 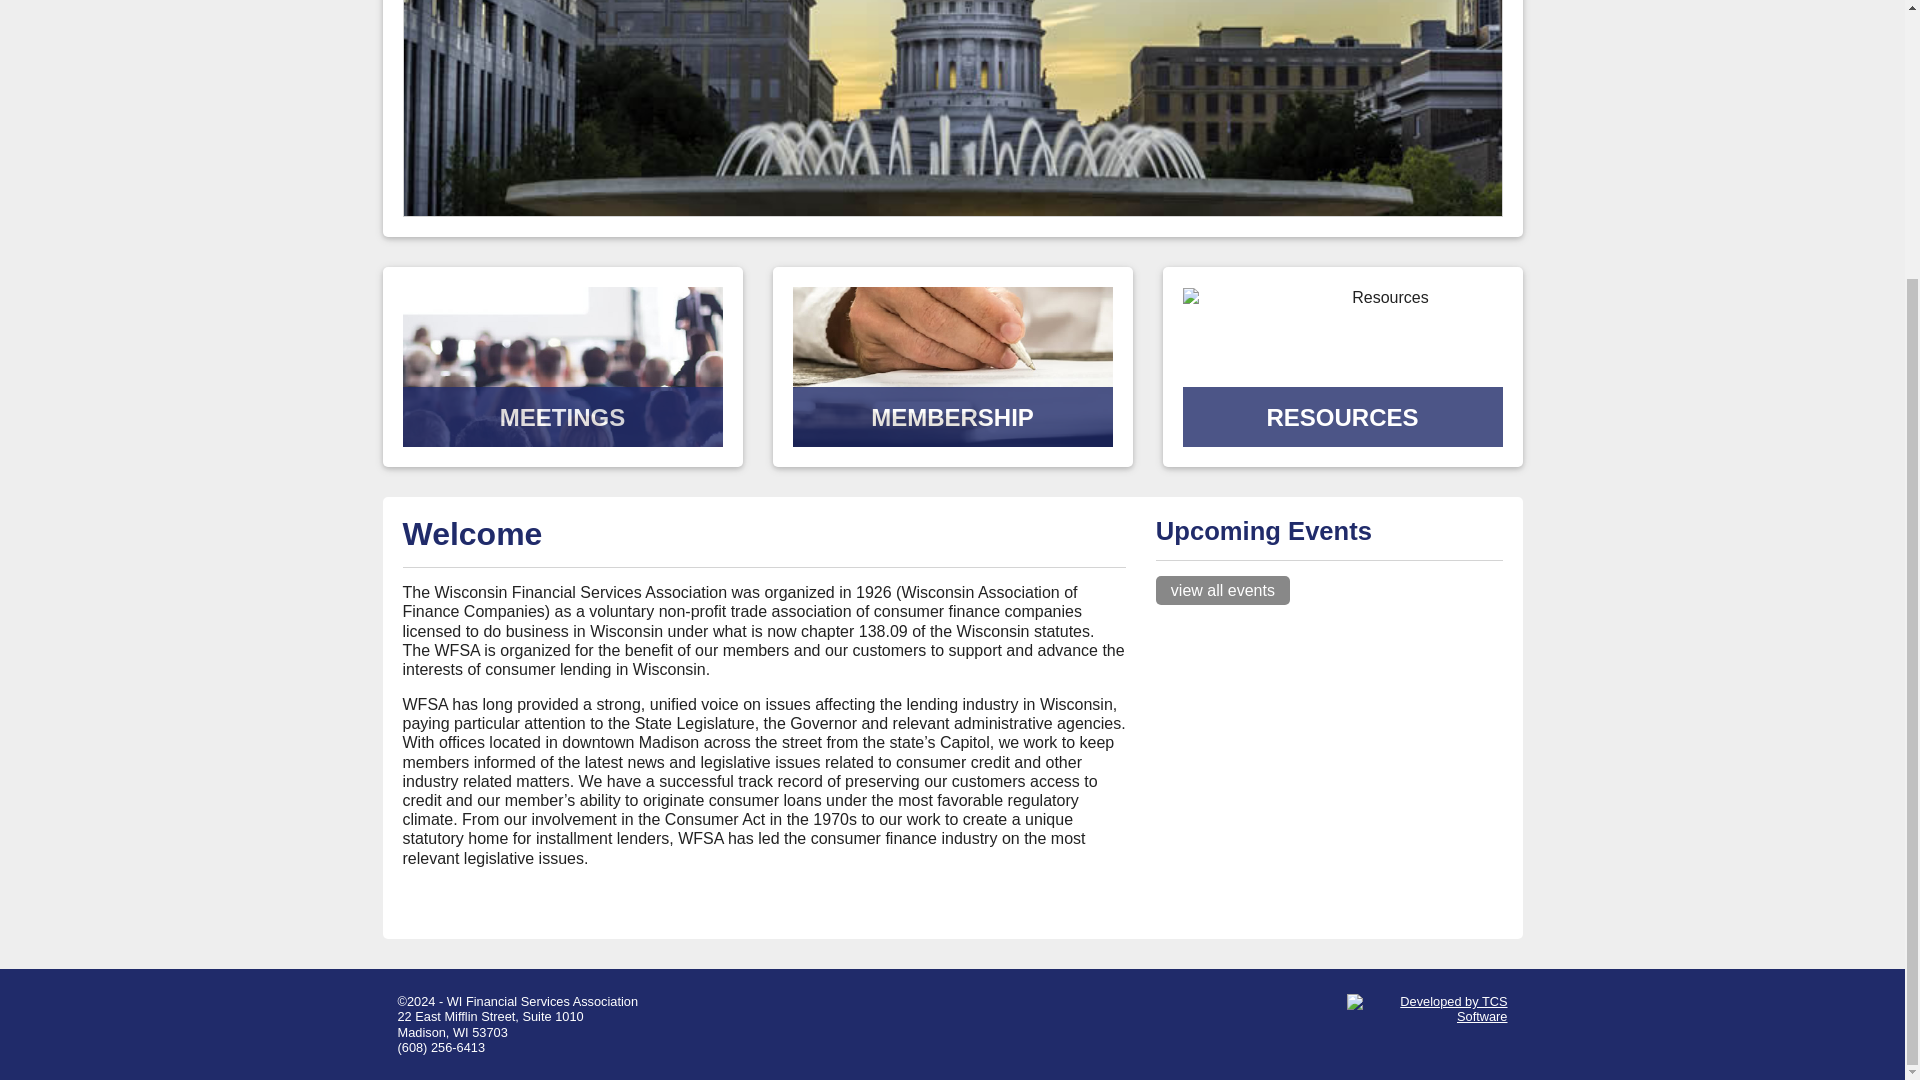 What do you see at coordinates (1222, 590) in the screenshot?
I see `view all events` at bounding box center [1222, 590].